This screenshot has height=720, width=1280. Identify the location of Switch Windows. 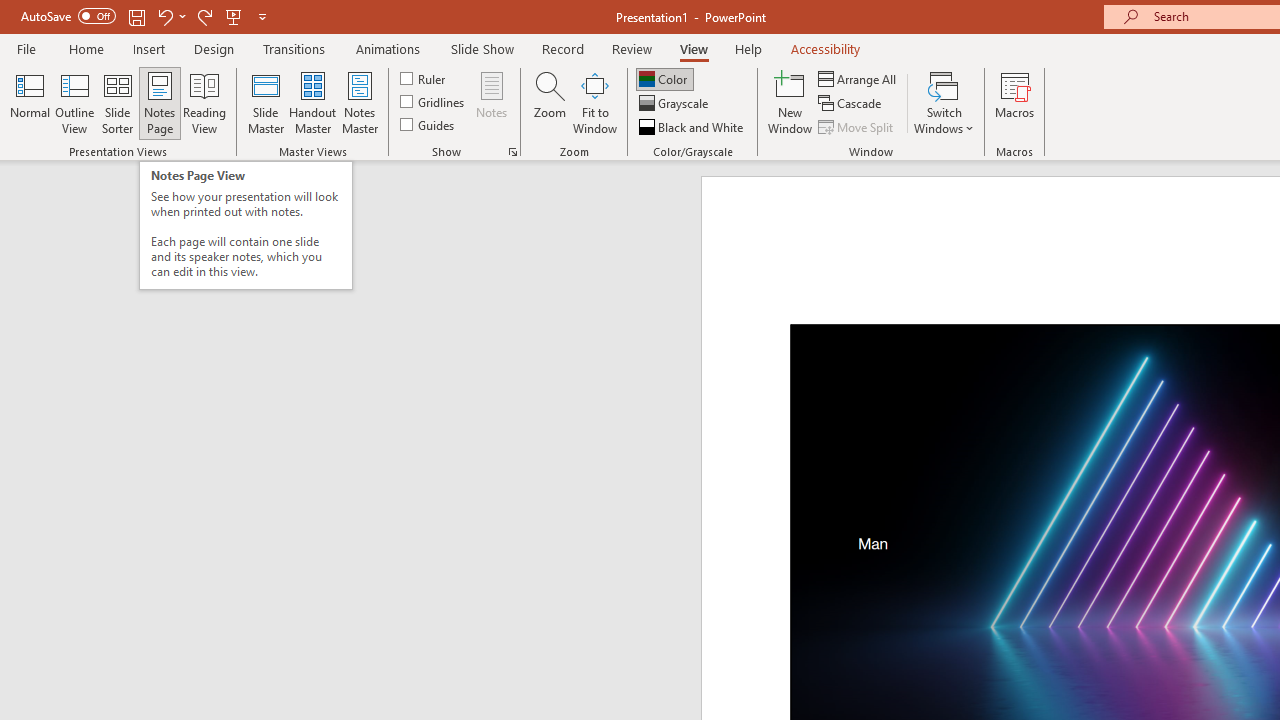
(944, 102).